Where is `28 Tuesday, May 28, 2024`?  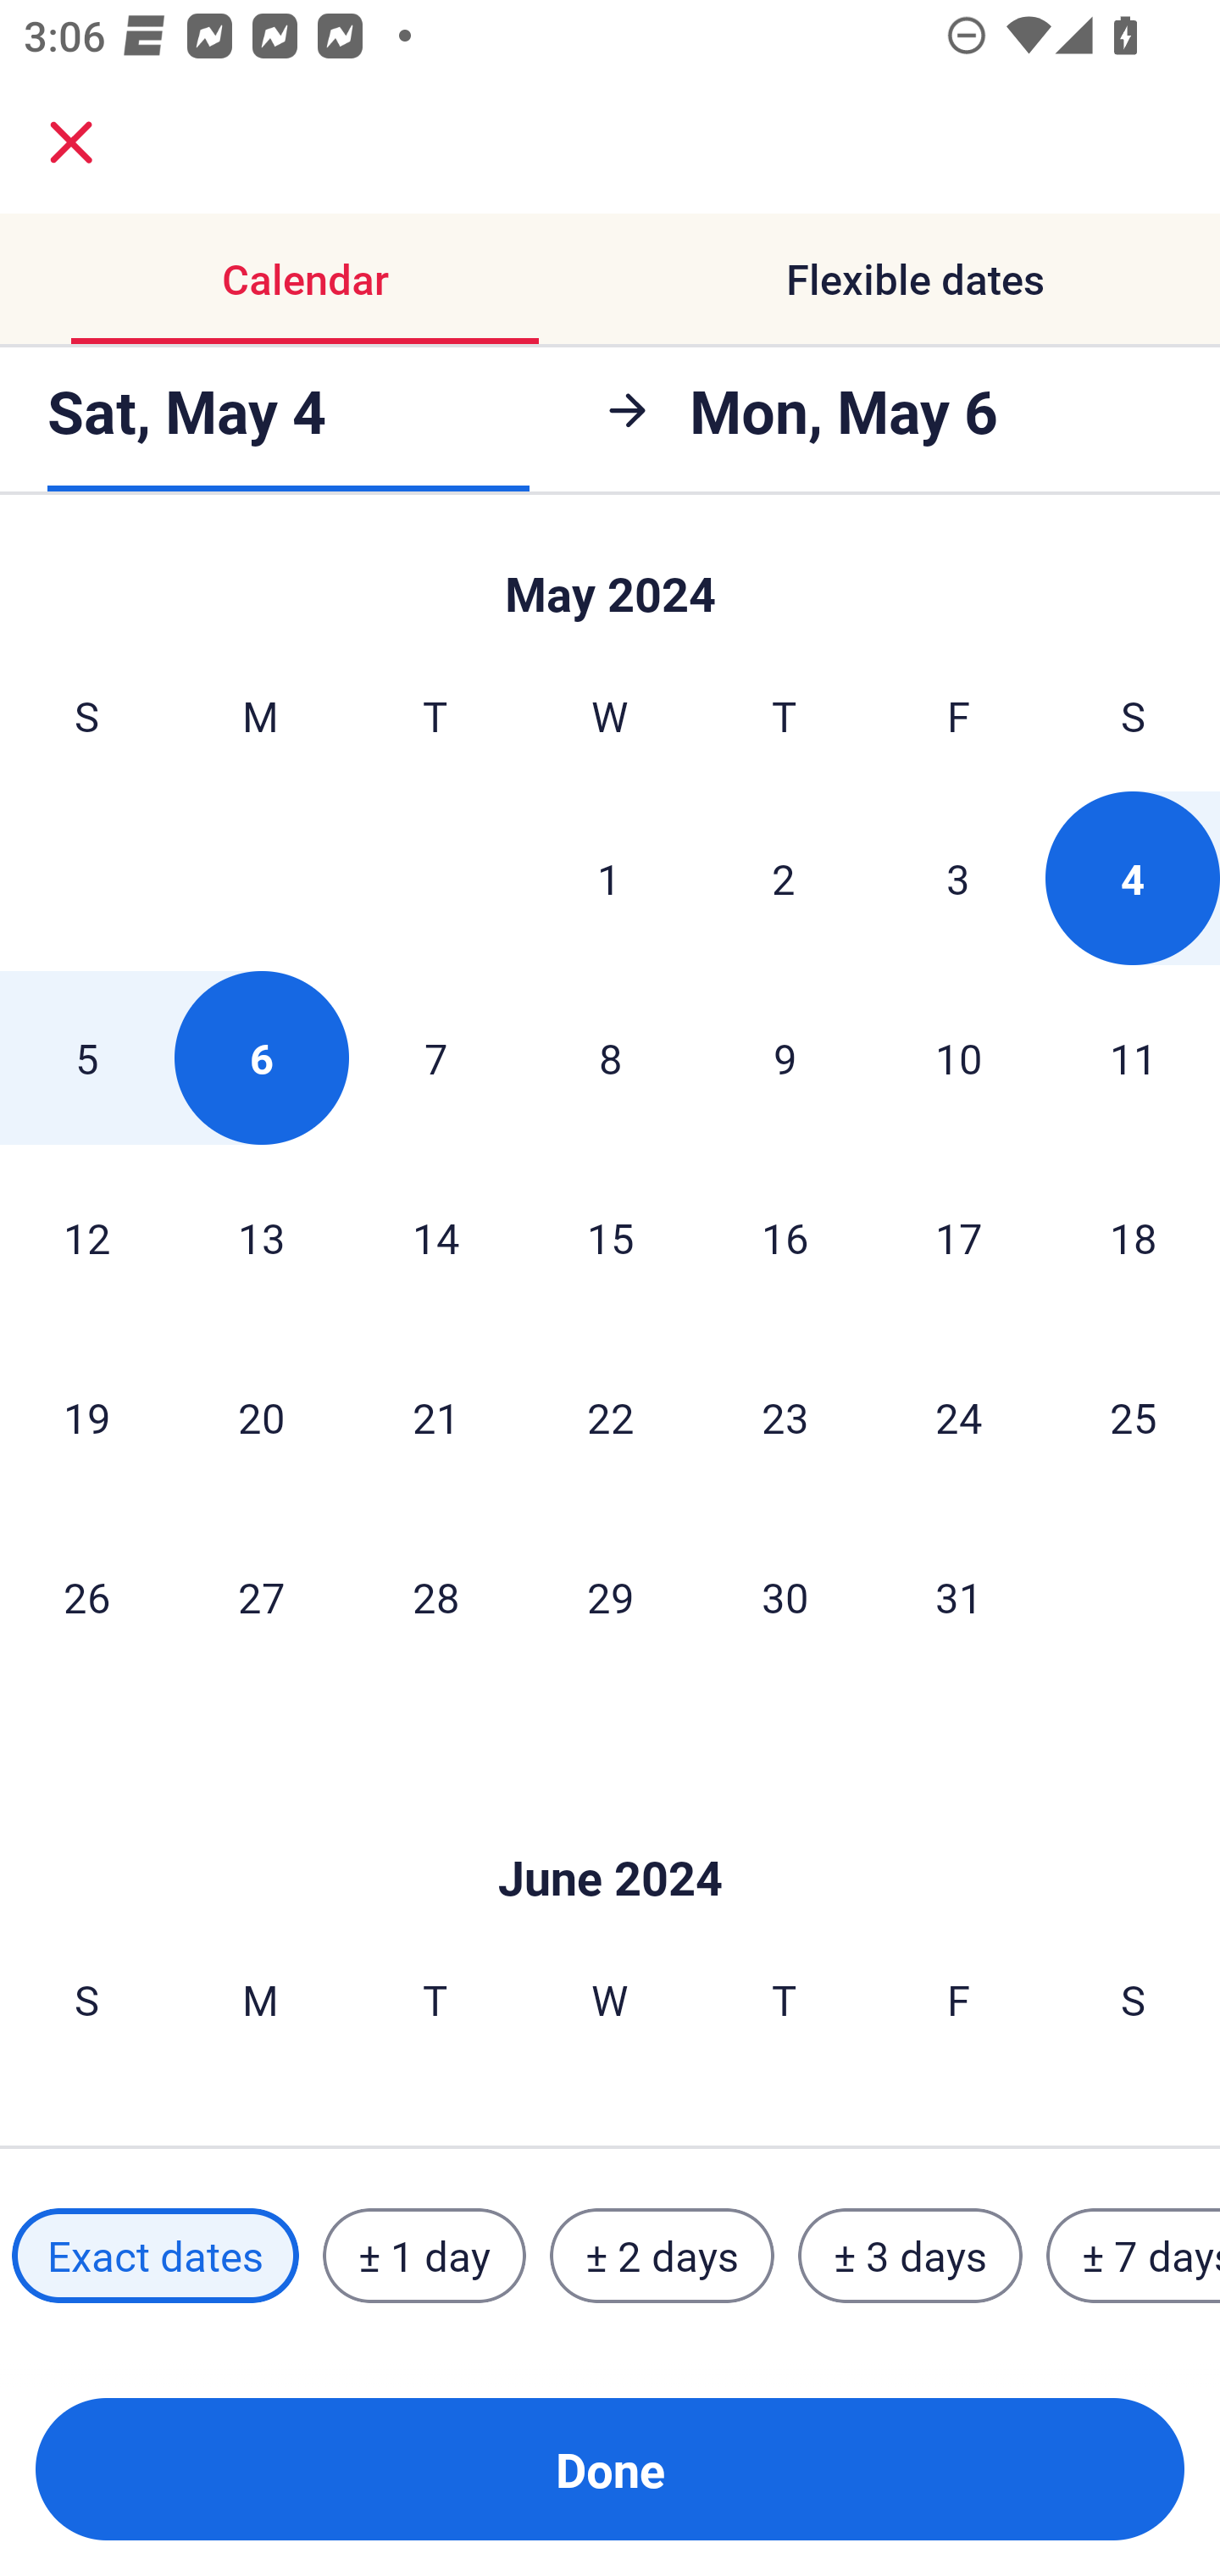
28 Tuesday, May 28, 2024 is located at coordinates (435, 1596).